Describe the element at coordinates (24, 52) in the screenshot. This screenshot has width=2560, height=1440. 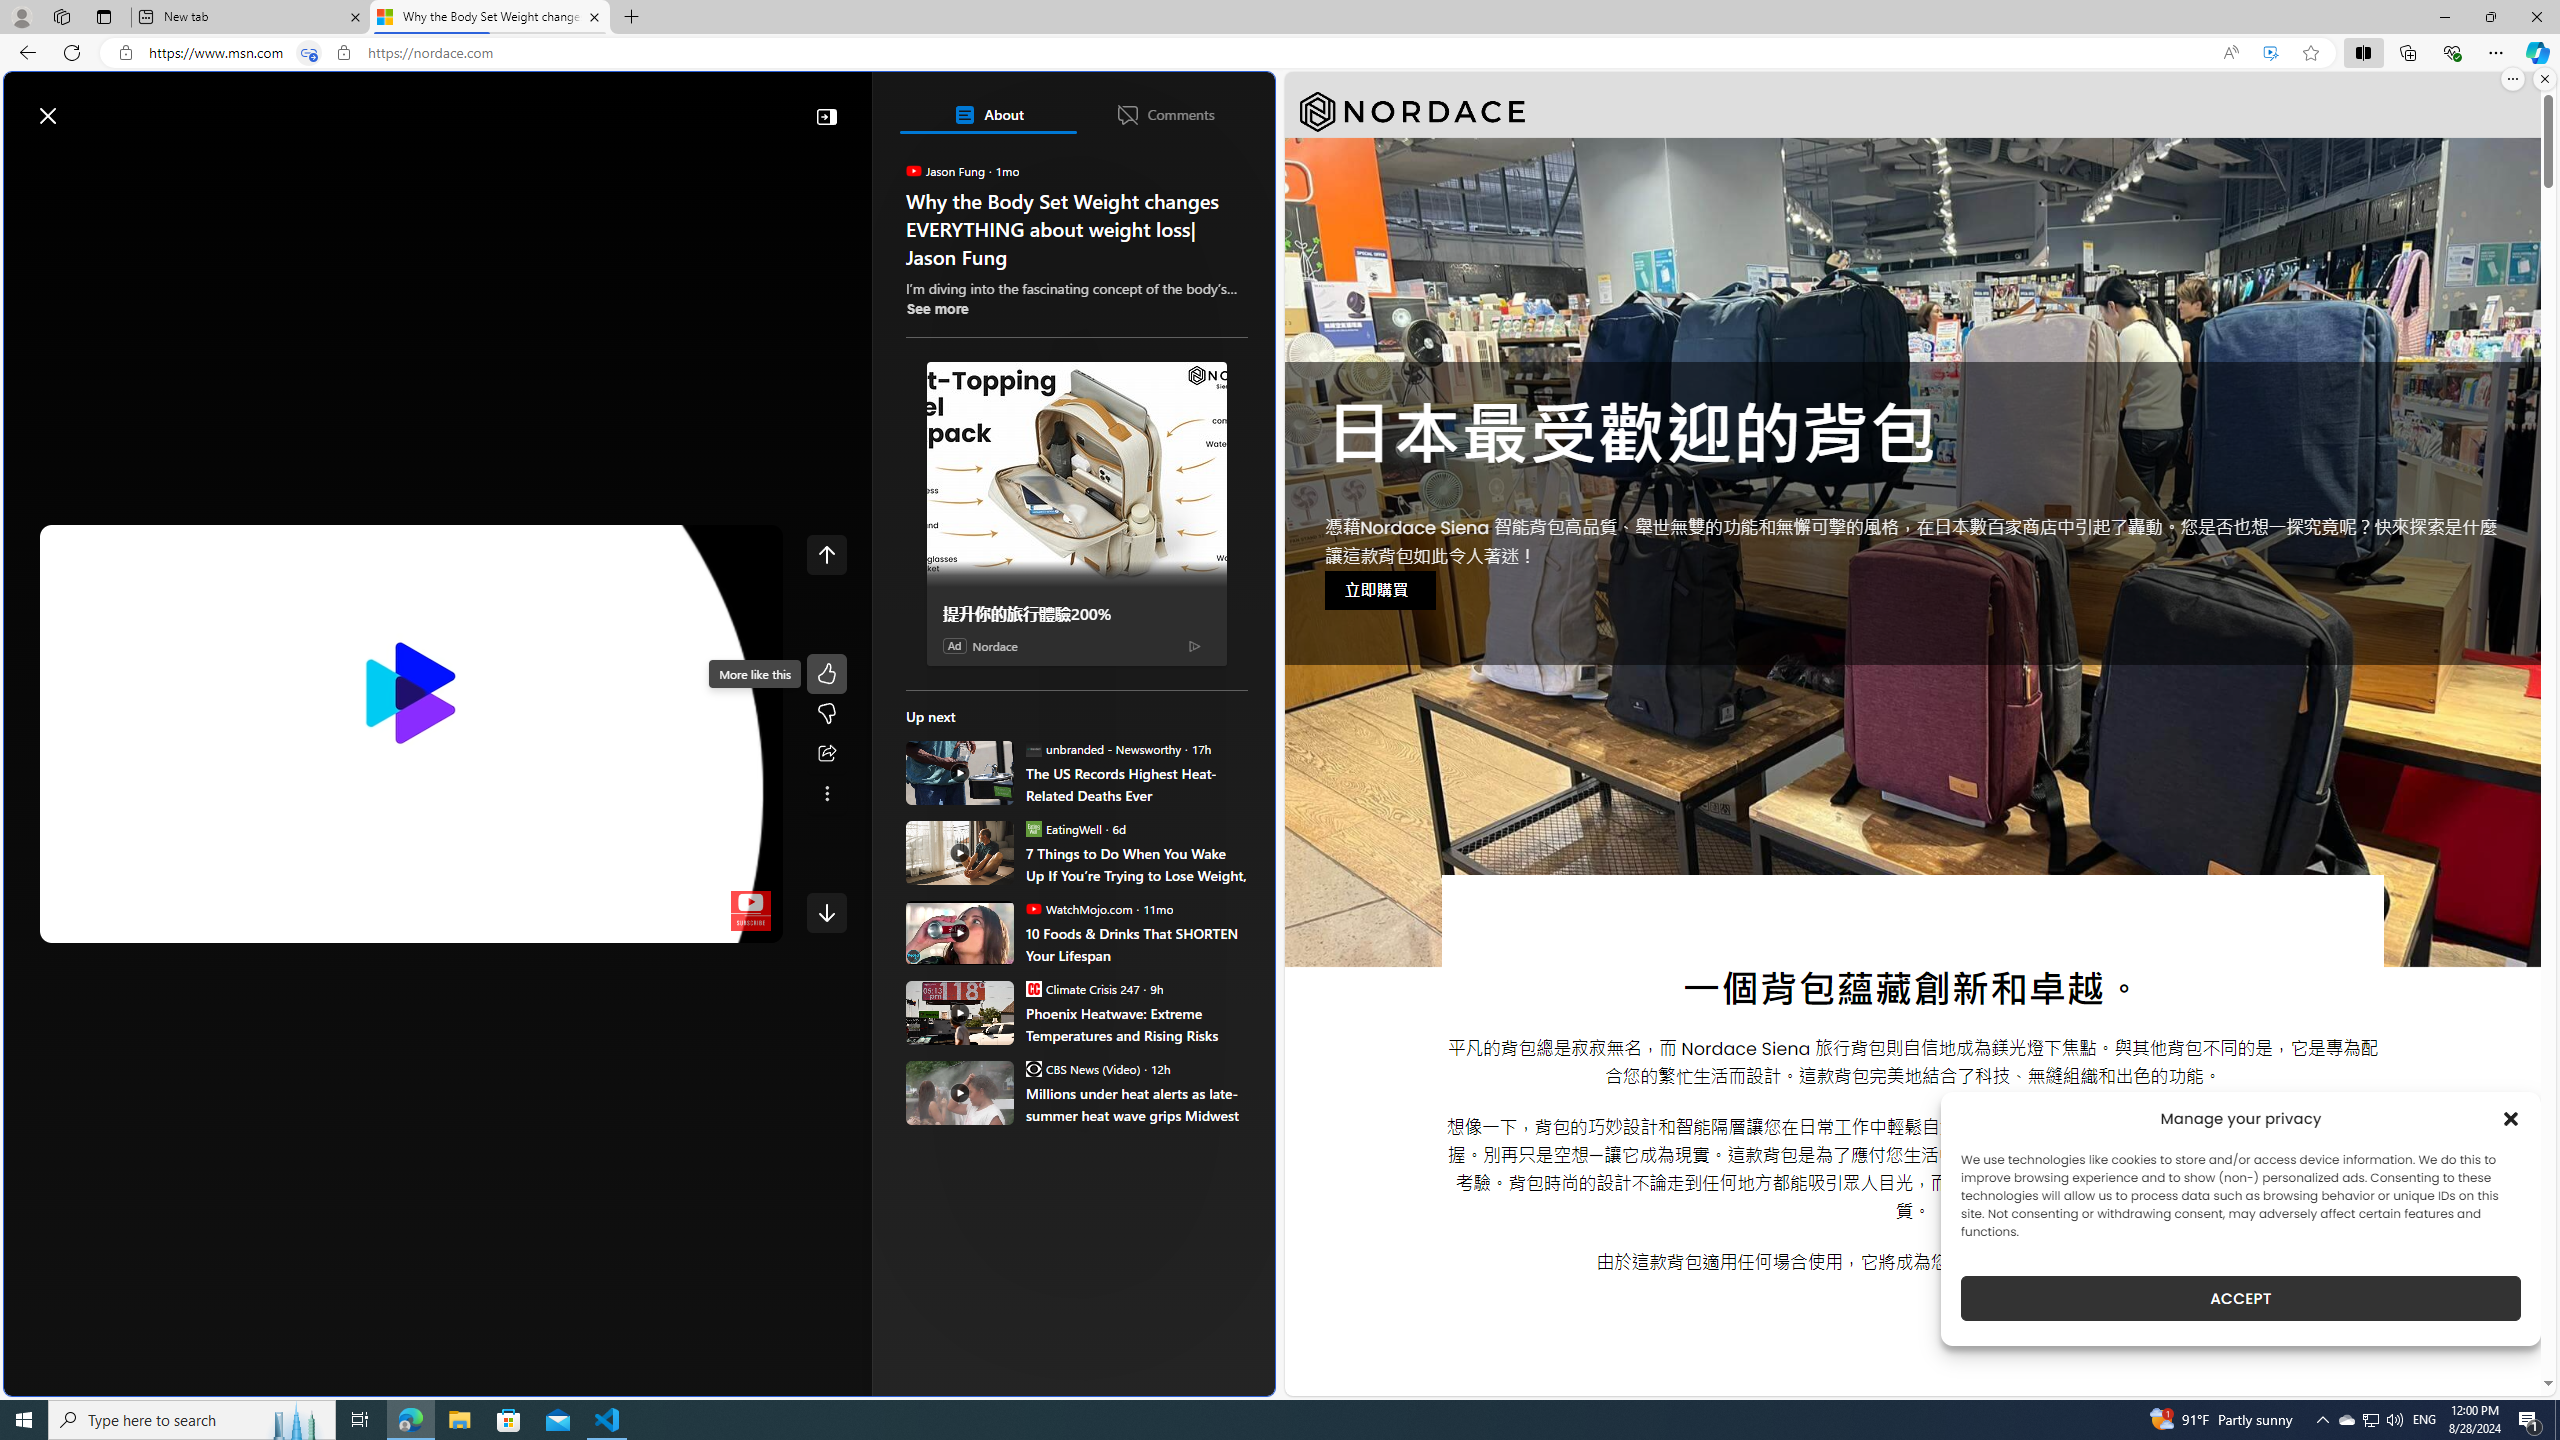
I see `Back` at that location.